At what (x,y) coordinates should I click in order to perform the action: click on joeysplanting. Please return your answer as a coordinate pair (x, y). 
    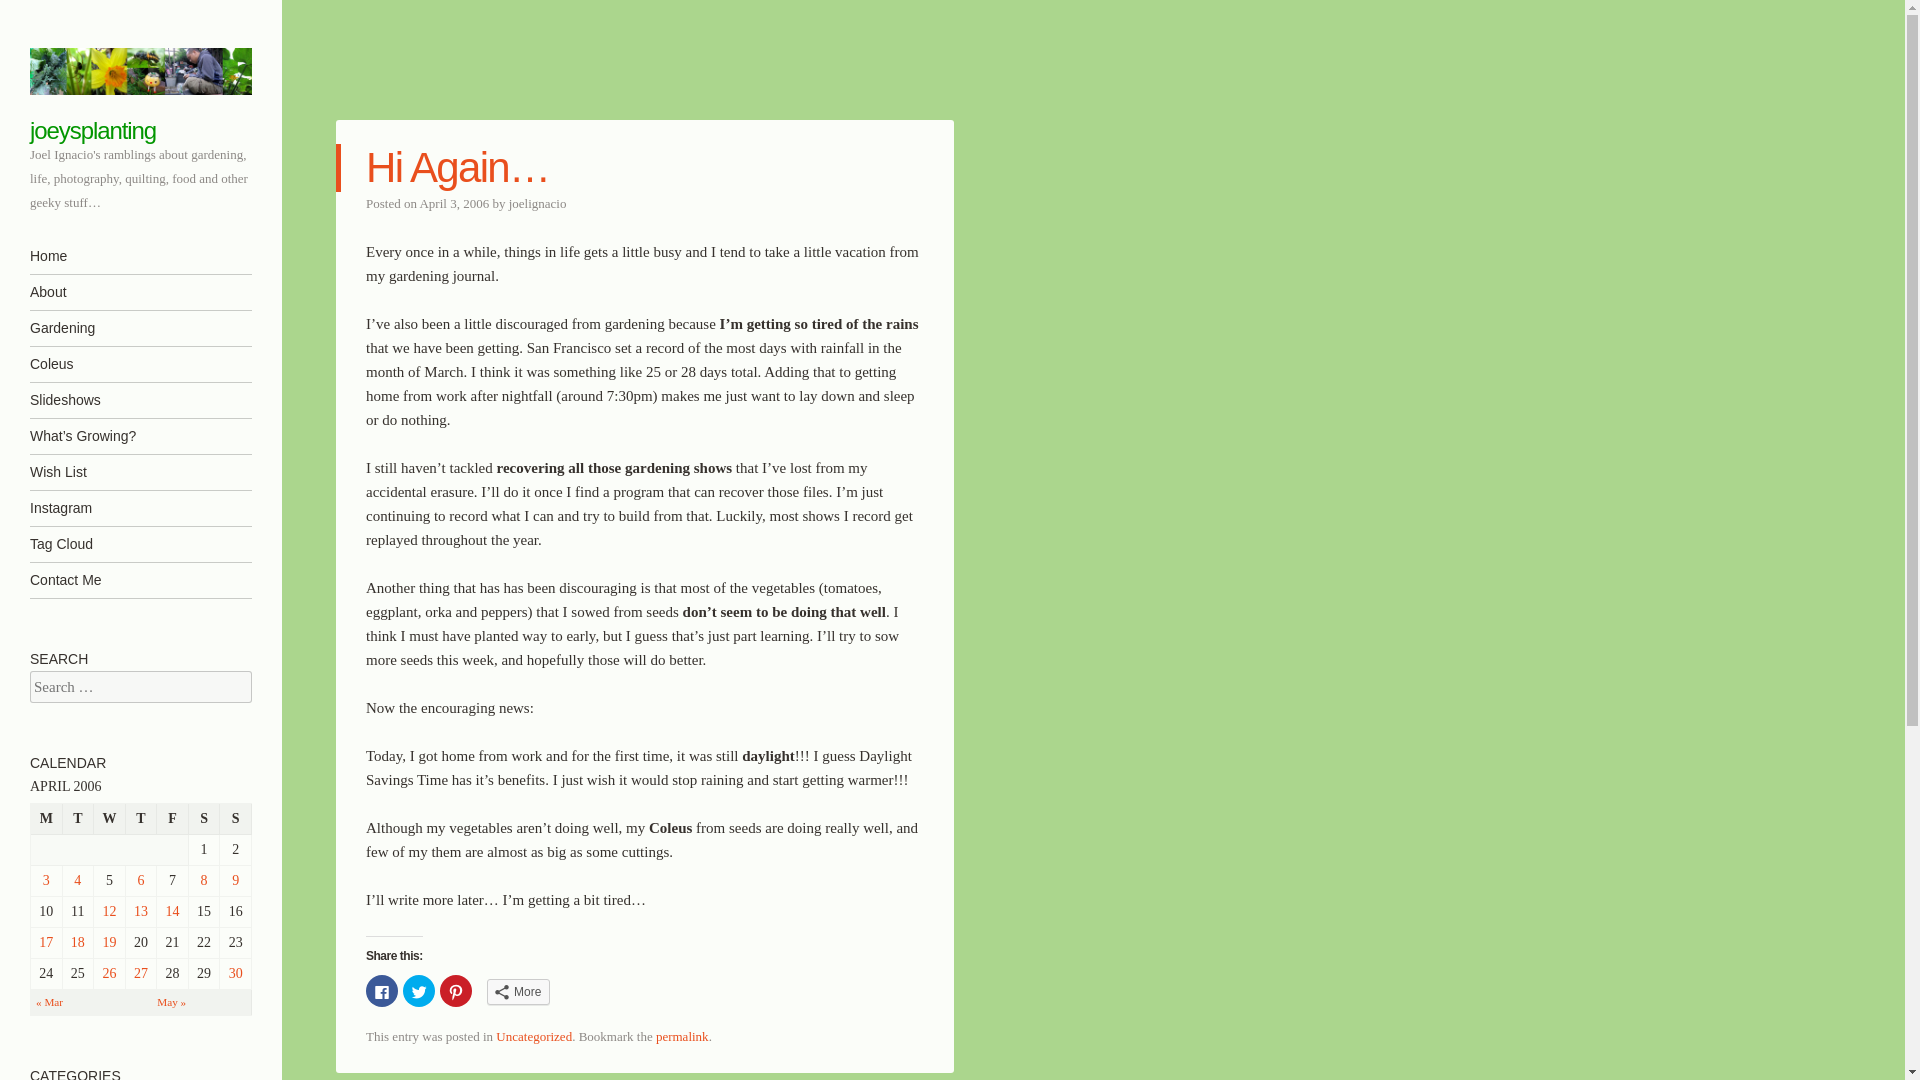
    Looking at the image, I should click on (140, 71).